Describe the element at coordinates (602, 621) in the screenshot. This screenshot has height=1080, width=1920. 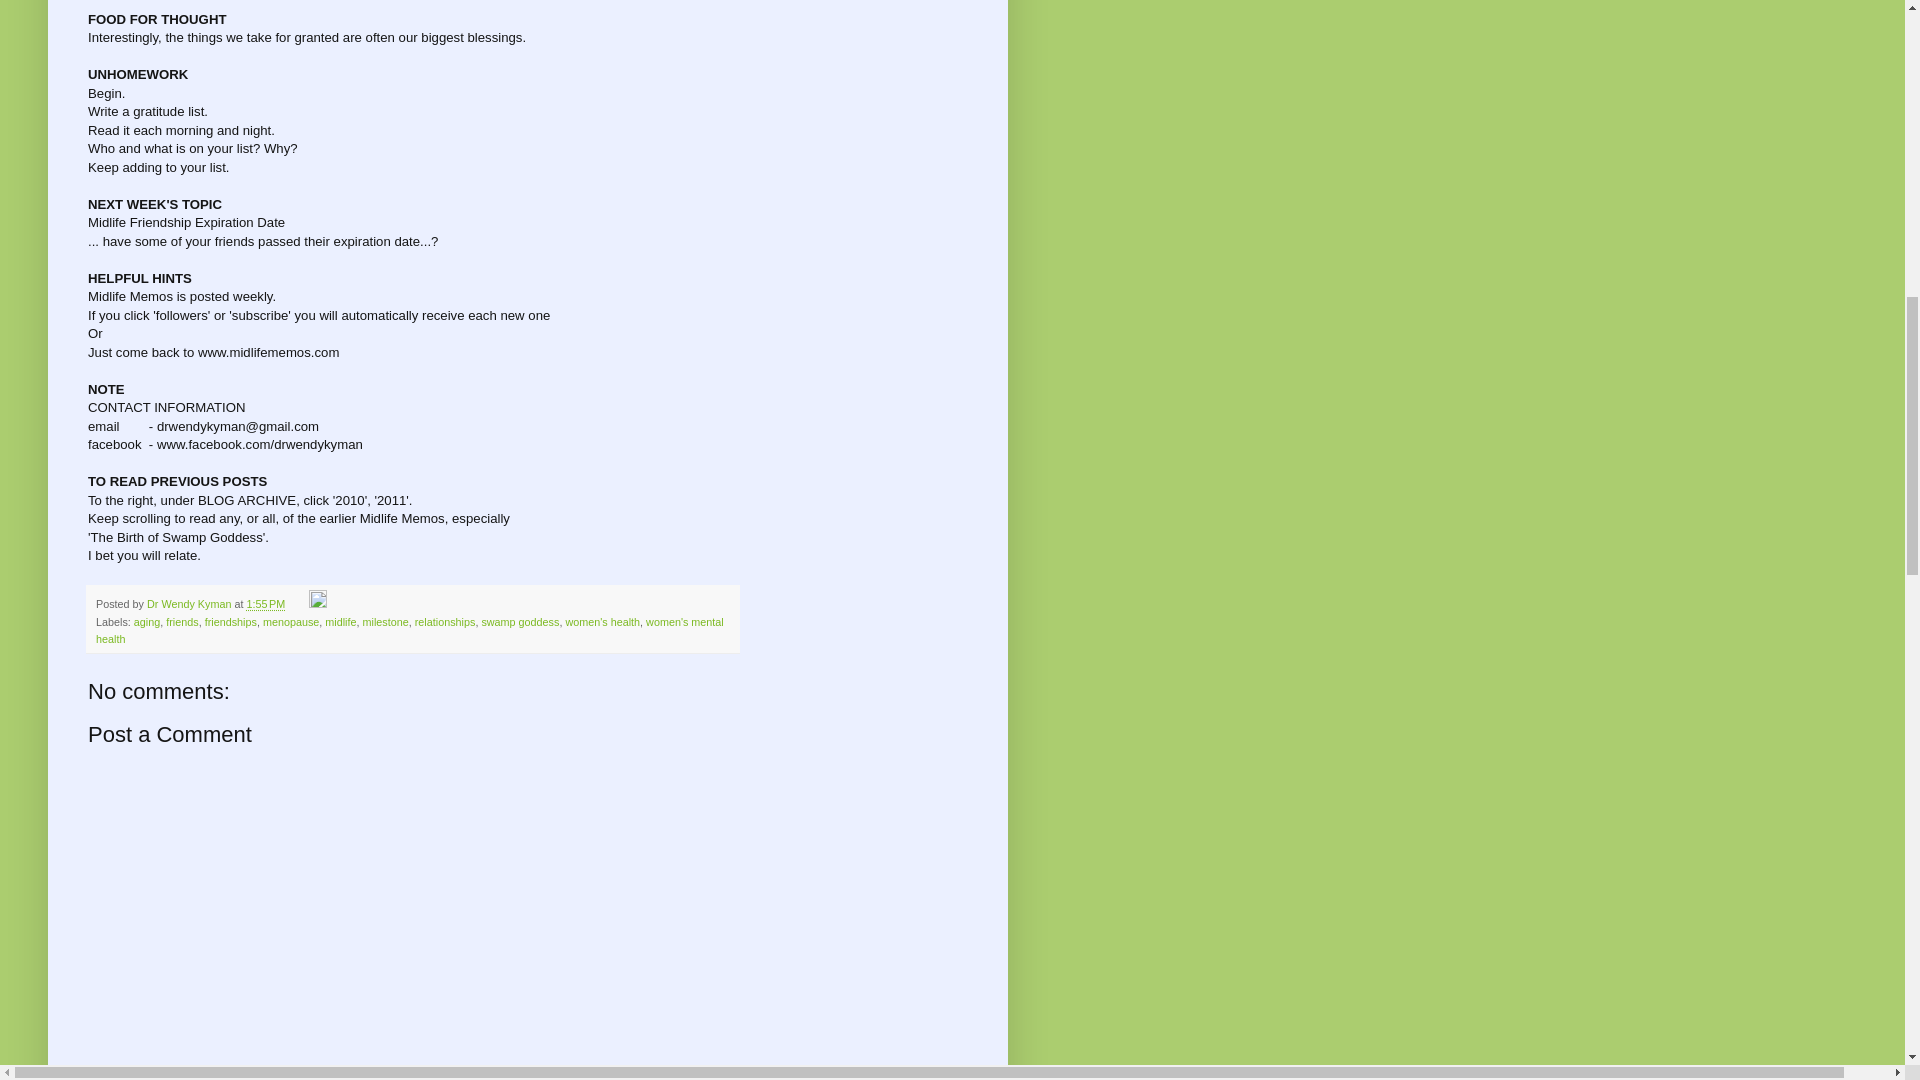
I see `women's health` at that location.